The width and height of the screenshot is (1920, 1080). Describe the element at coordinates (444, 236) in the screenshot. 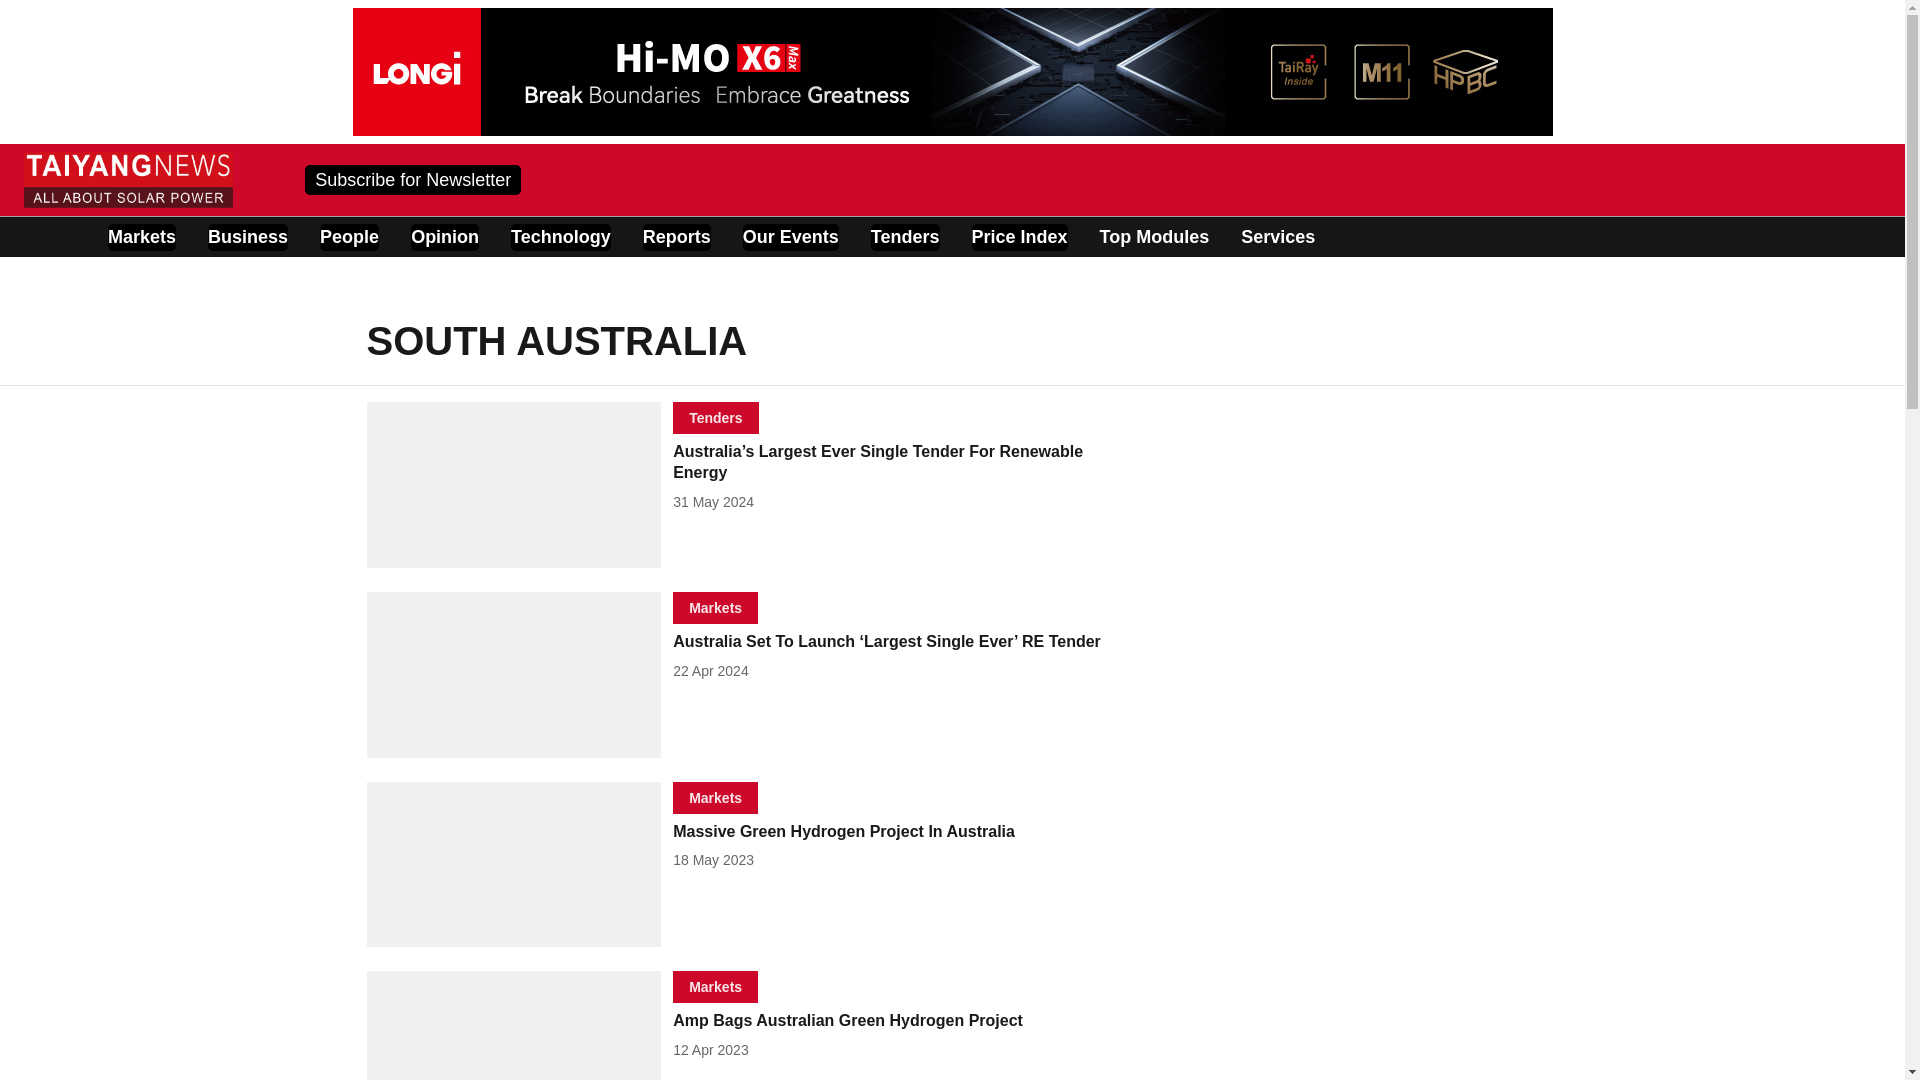

I see `Opinion` at that location.